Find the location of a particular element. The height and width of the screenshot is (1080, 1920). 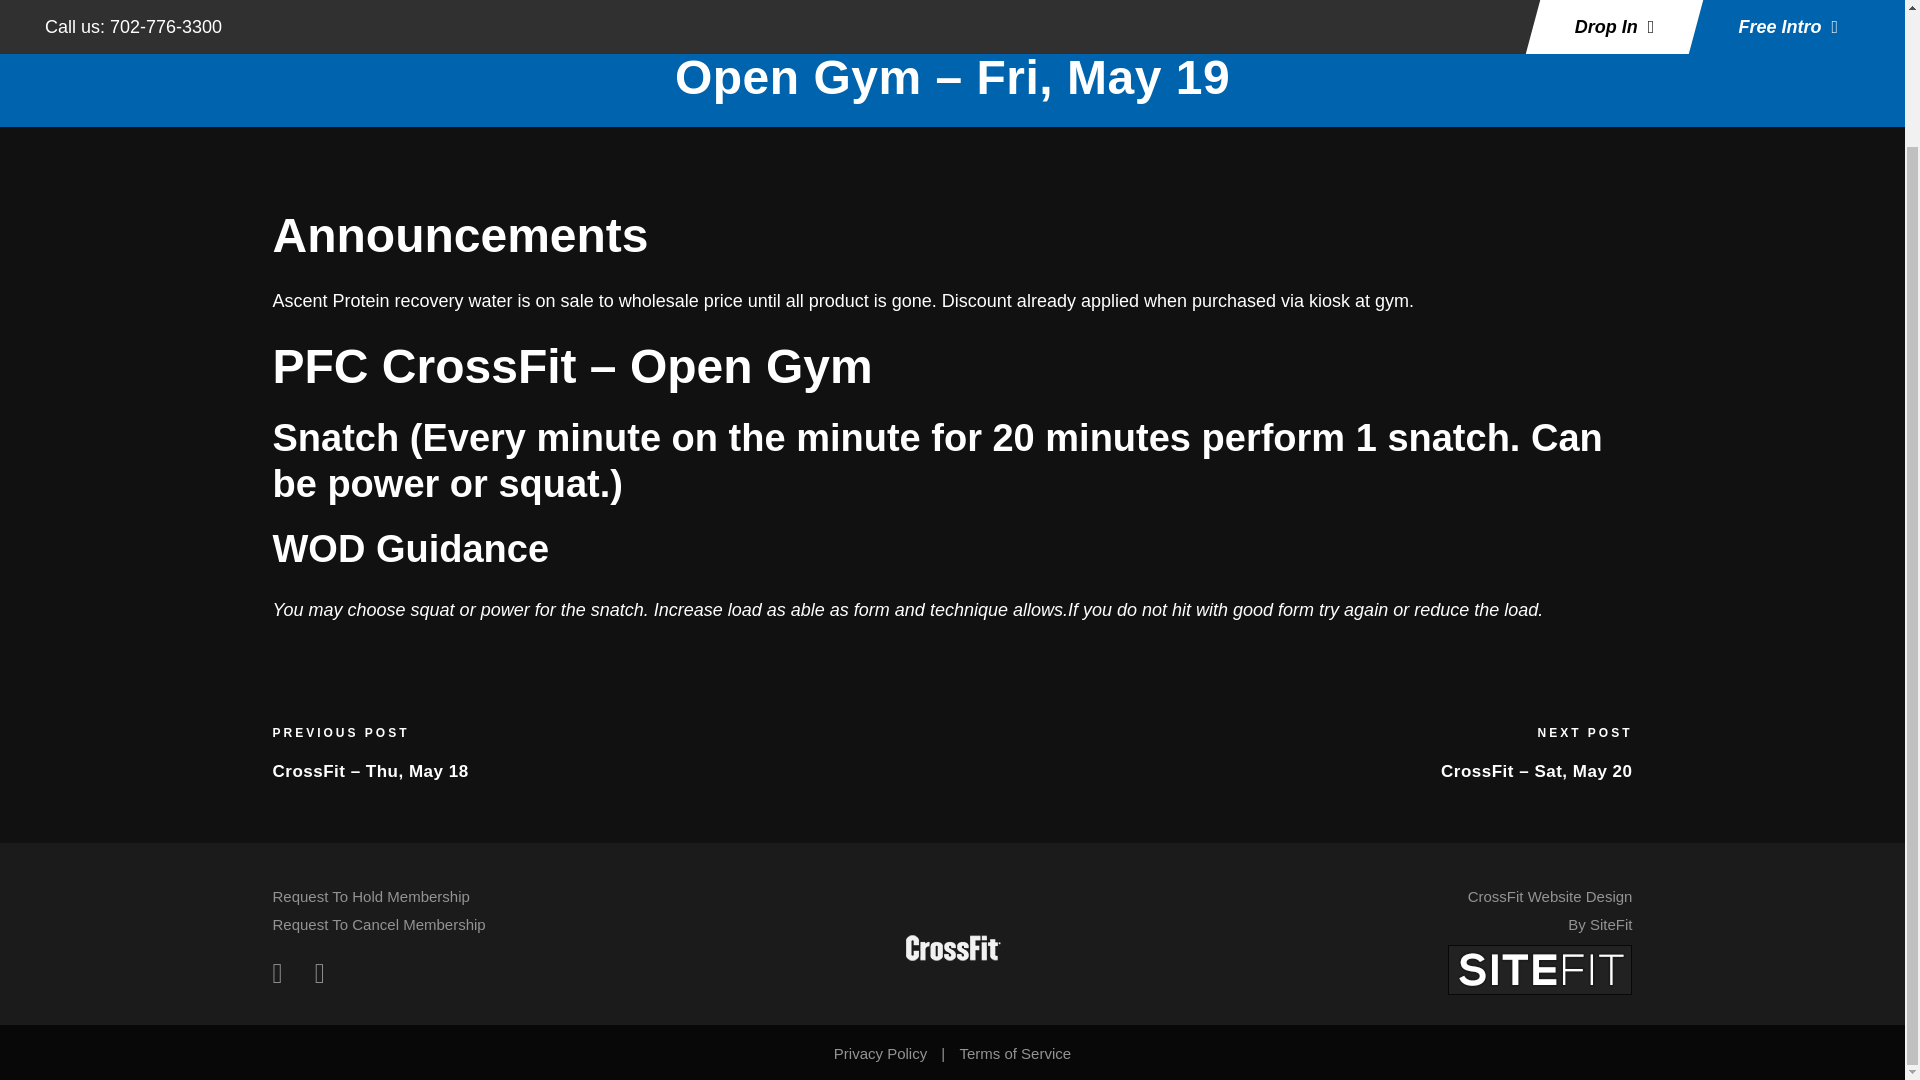

CrossFit Website Design By SiteFit is located at coordinates (1540, 968).